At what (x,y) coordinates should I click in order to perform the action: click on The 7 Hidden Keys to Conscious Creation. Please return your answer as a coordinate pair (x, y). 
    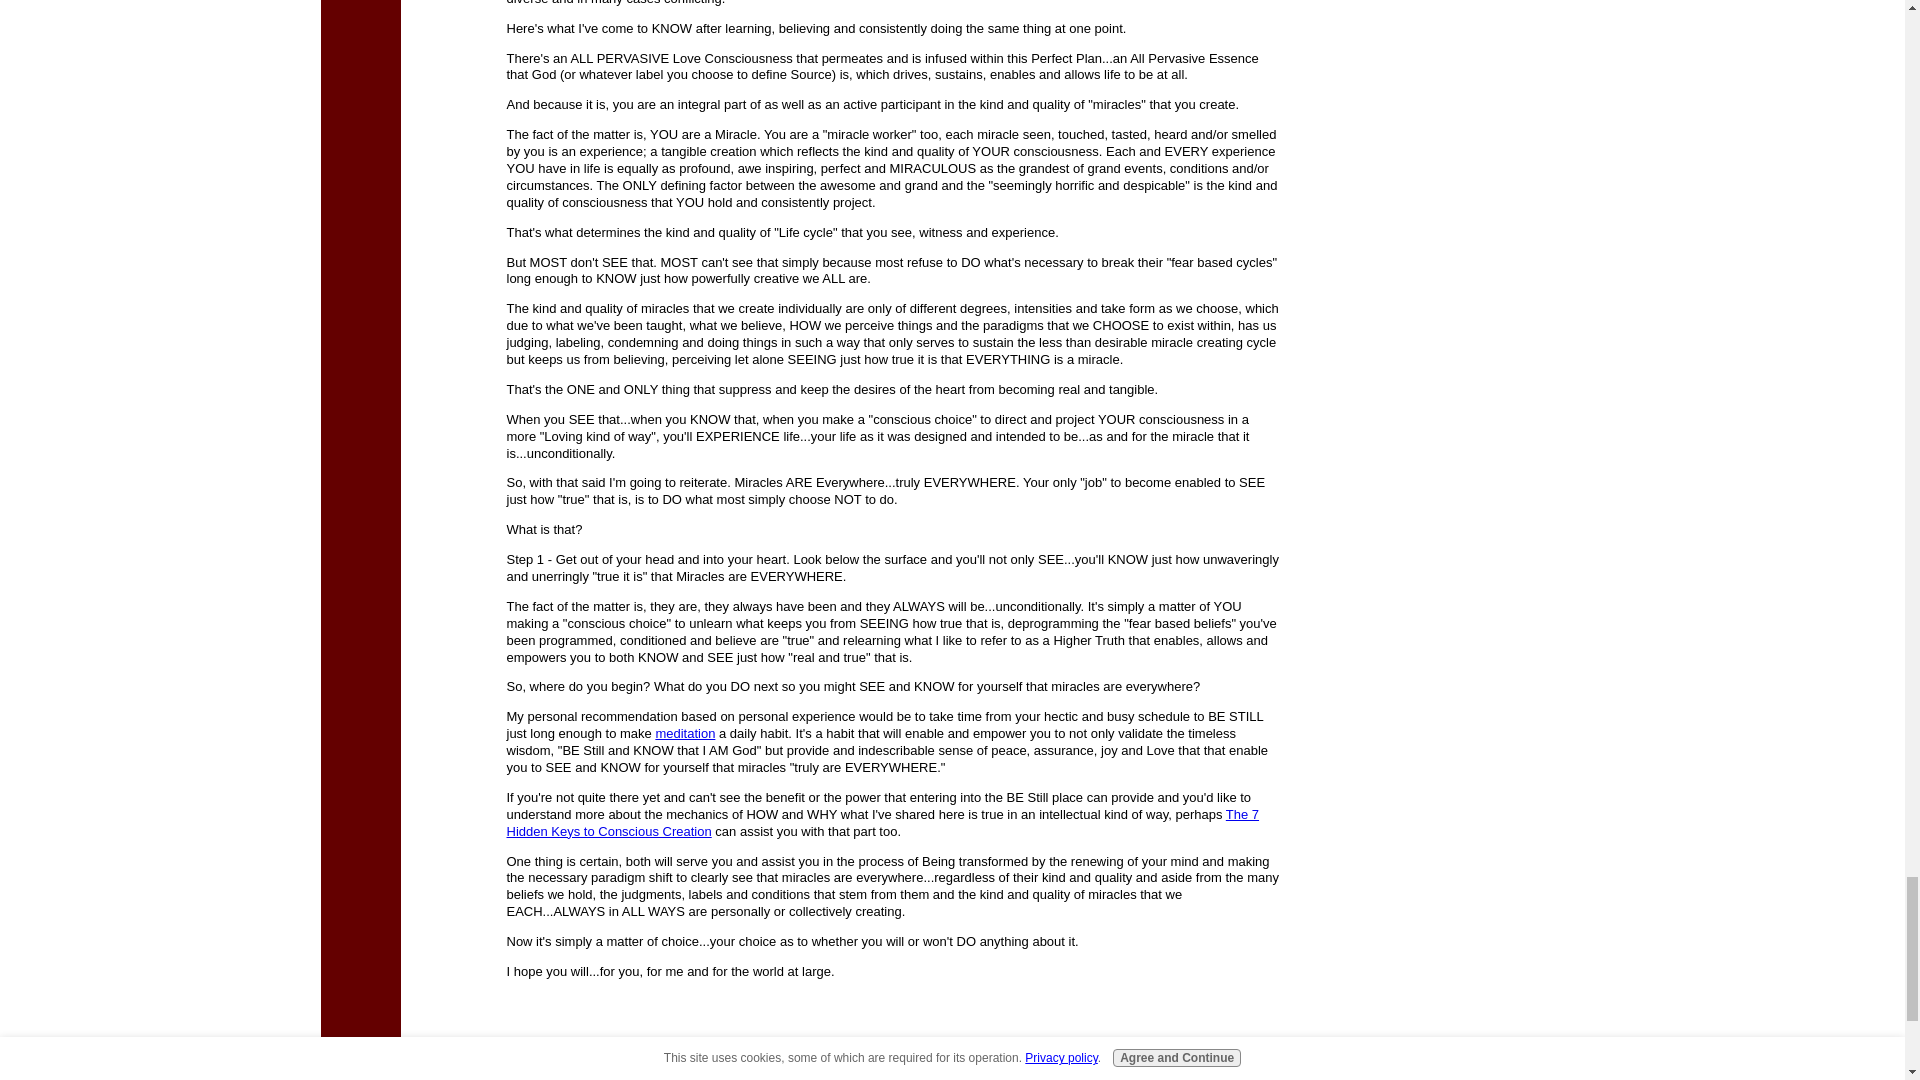
    Looking at the image, I should click on (882, 822).